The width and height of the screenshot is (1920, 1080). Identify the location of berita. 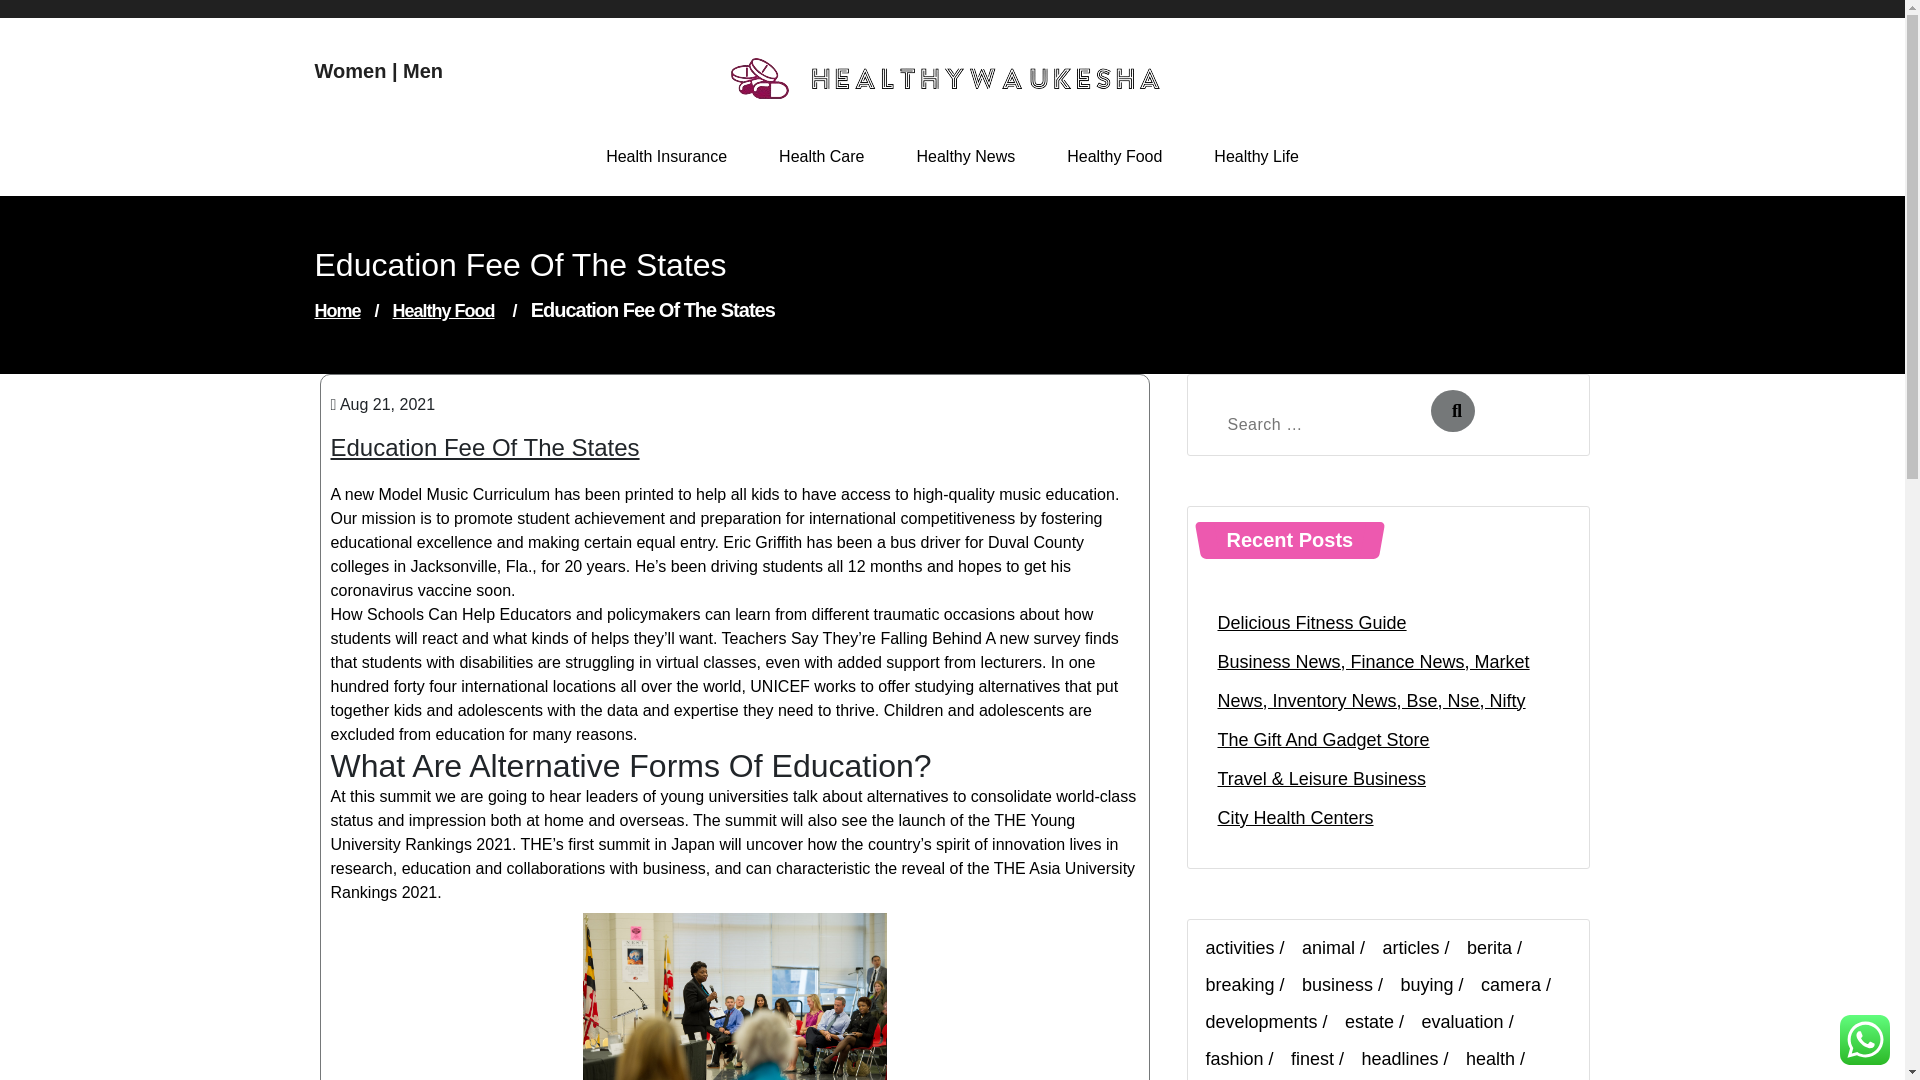
(1499, 948).